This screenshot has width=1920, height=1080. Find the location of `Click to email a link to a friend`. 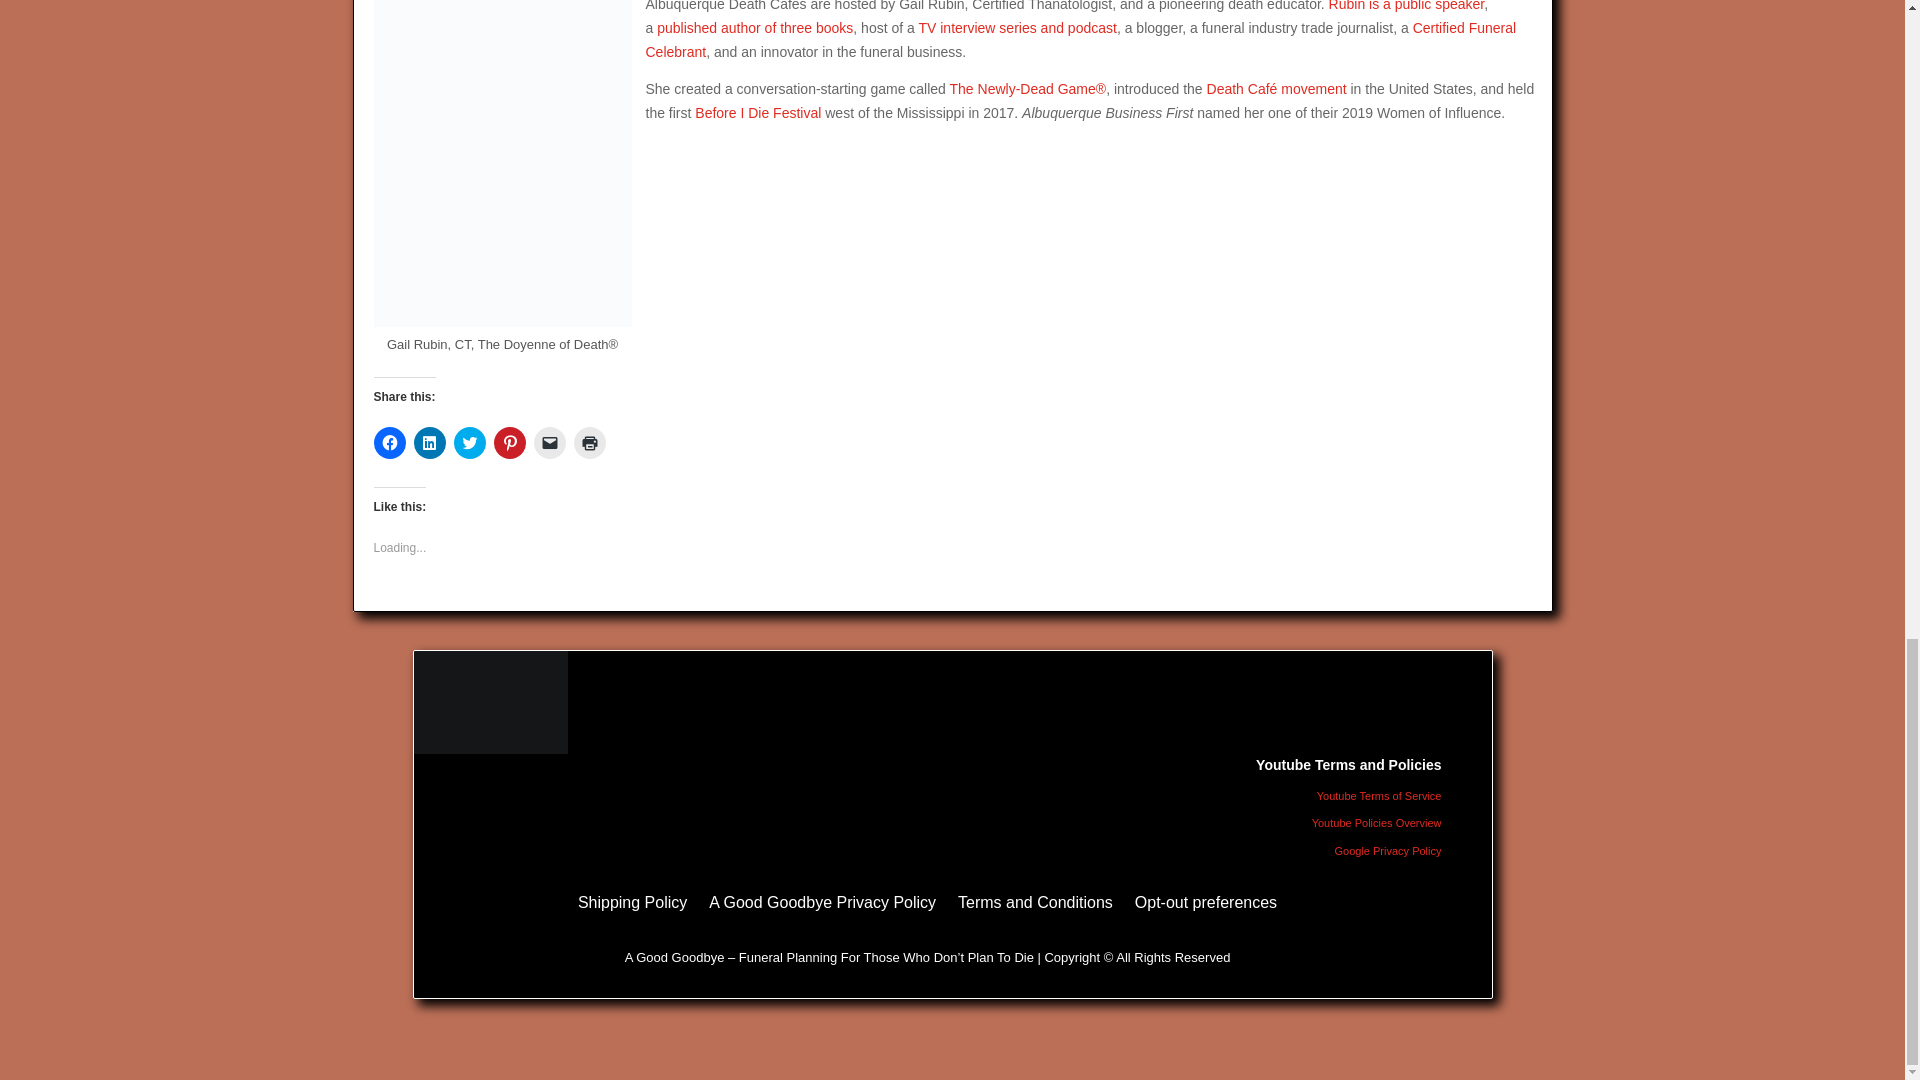

Click to email a link to a friend is located at coordinates (550, 442).